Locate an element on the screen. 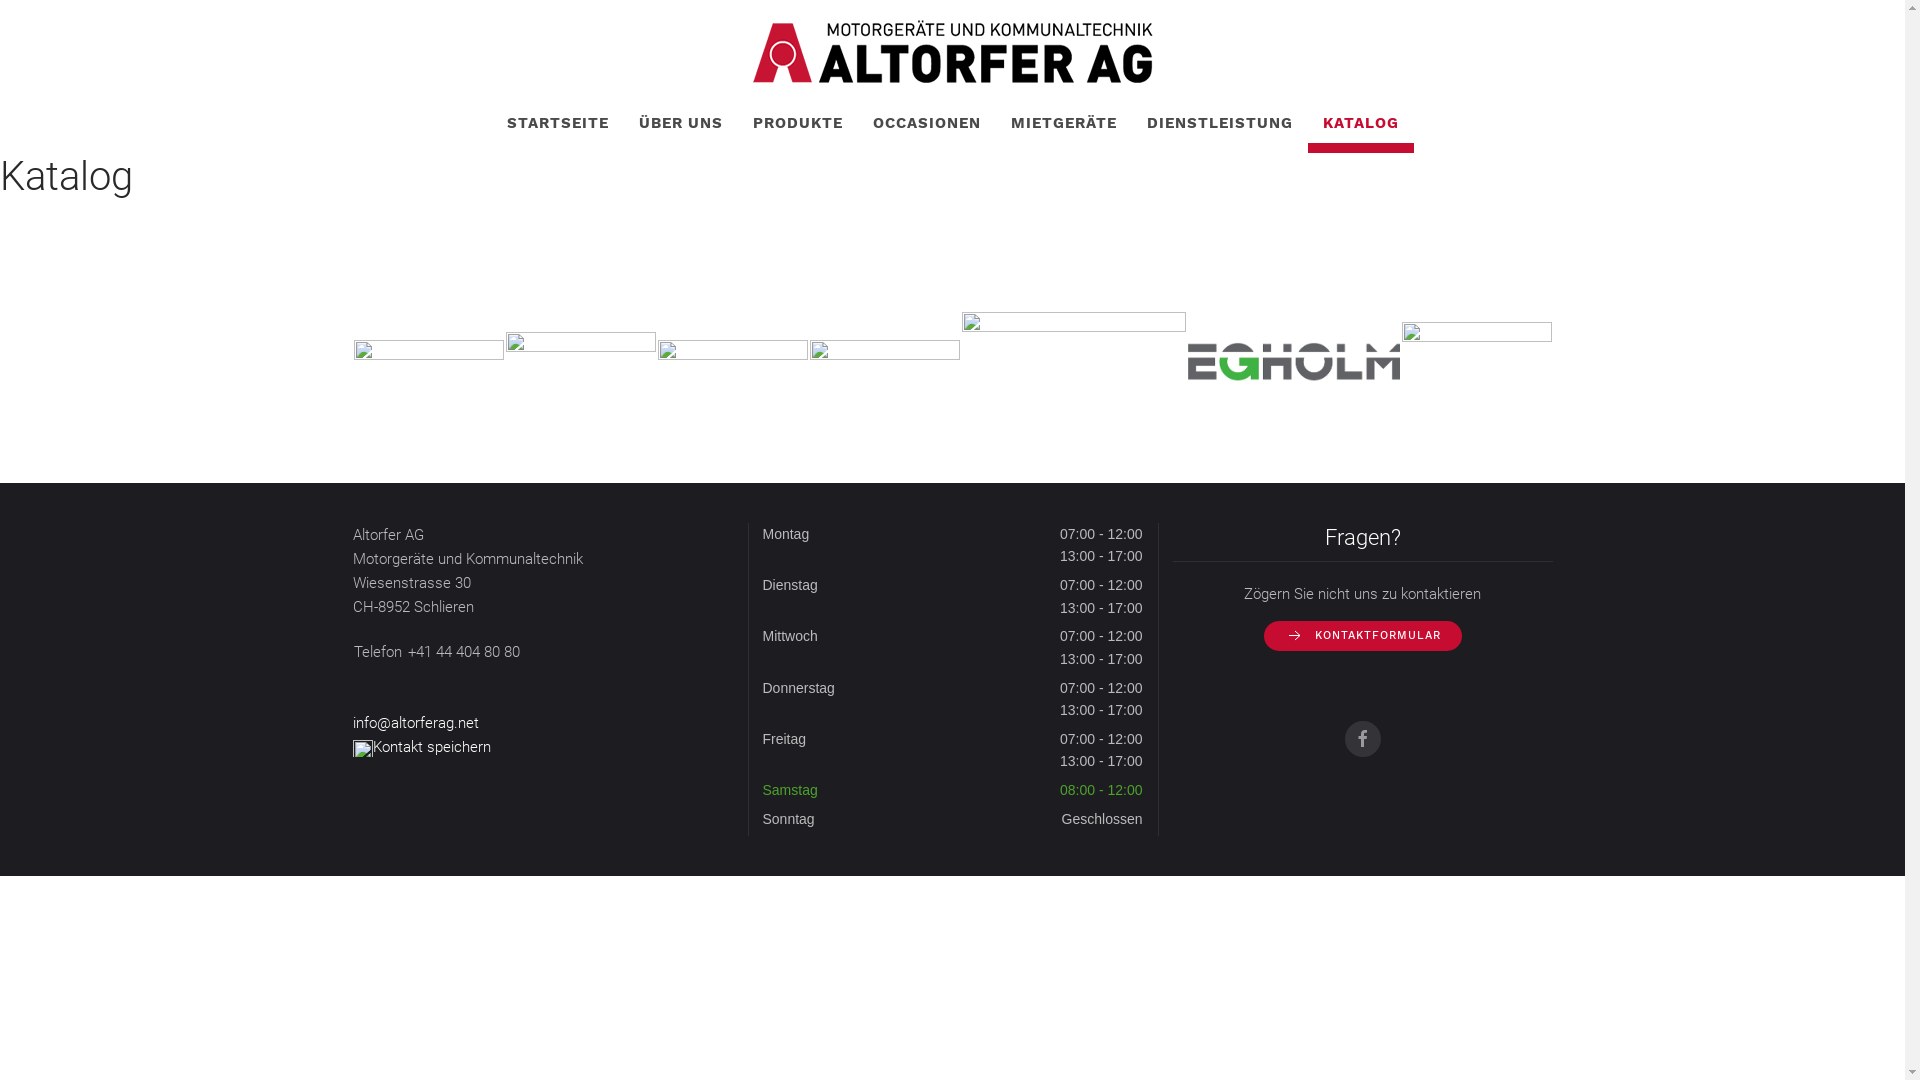  Egholm is located at coordinates (1294, 361).